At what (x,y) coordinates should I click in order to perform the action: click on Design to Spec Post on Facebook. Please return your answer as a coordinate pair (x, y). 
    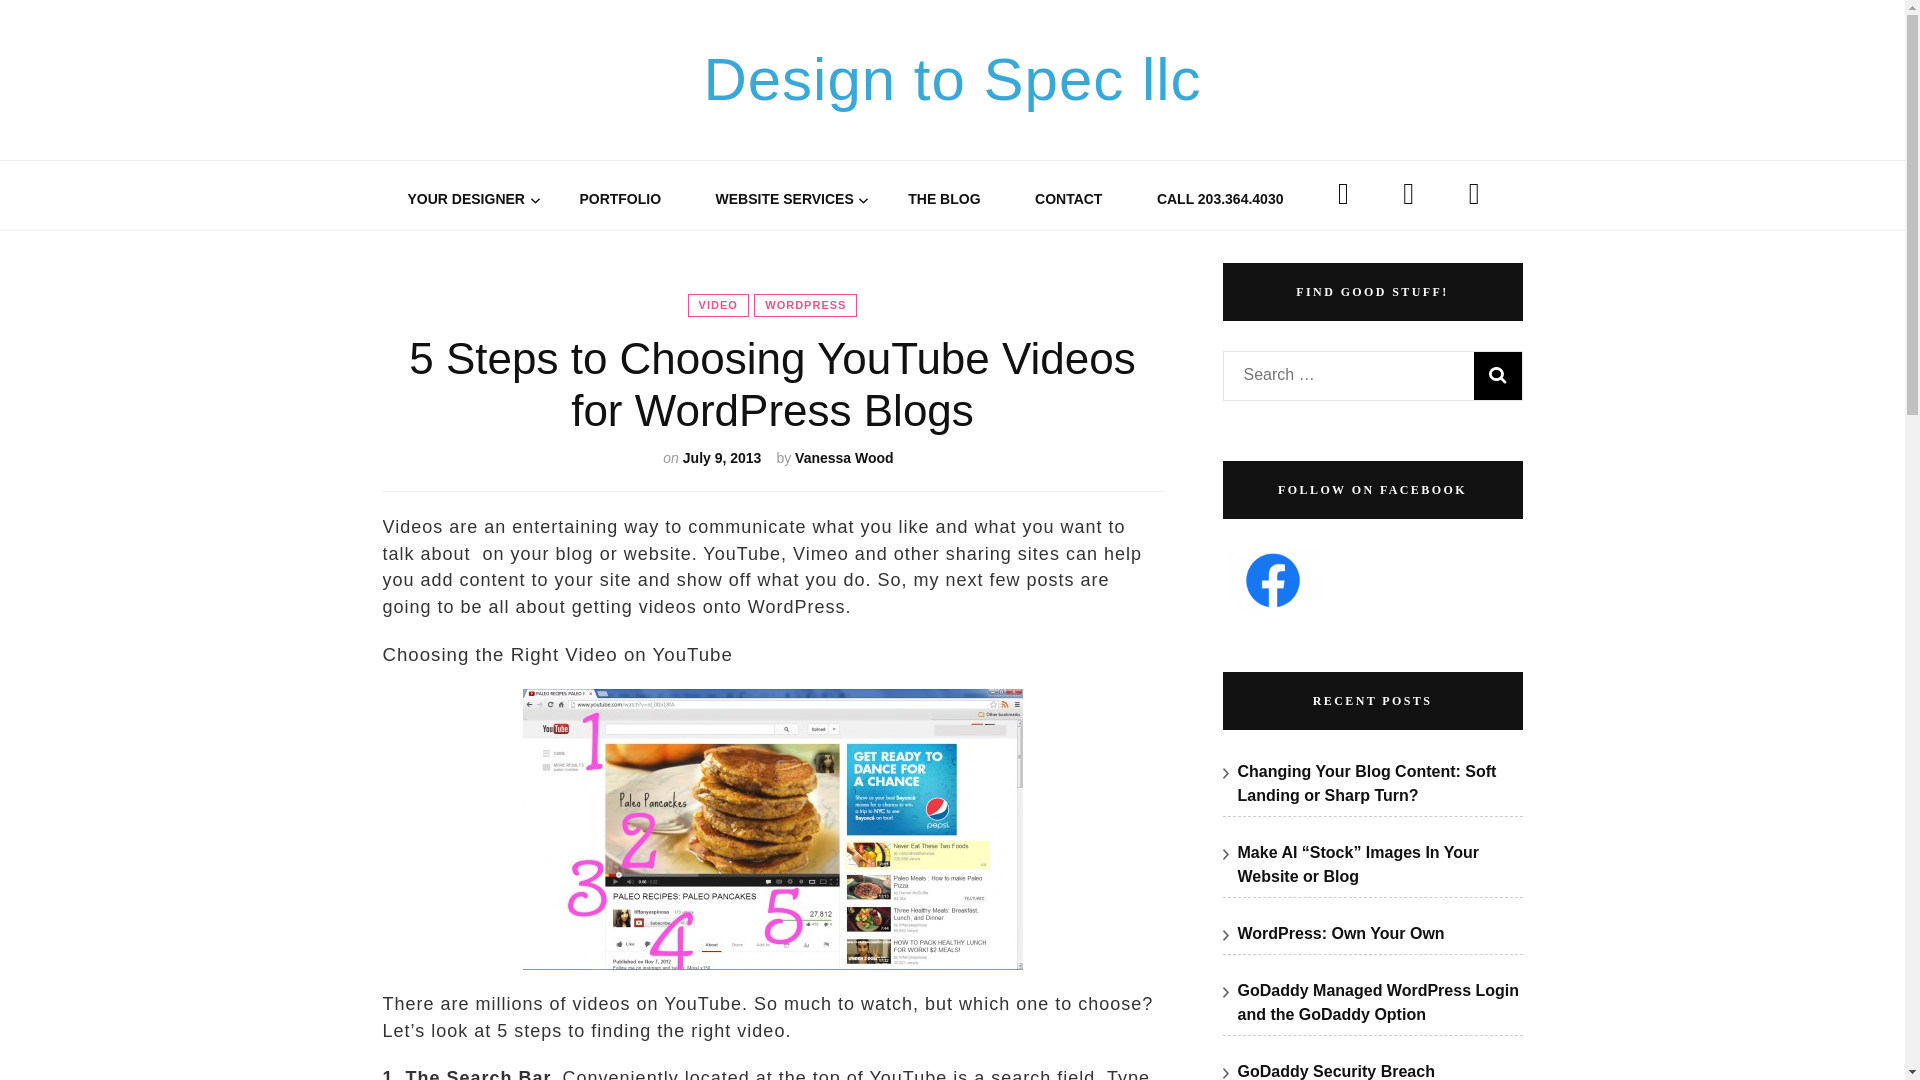
    Looking at the image, I should click on (1272, 580).